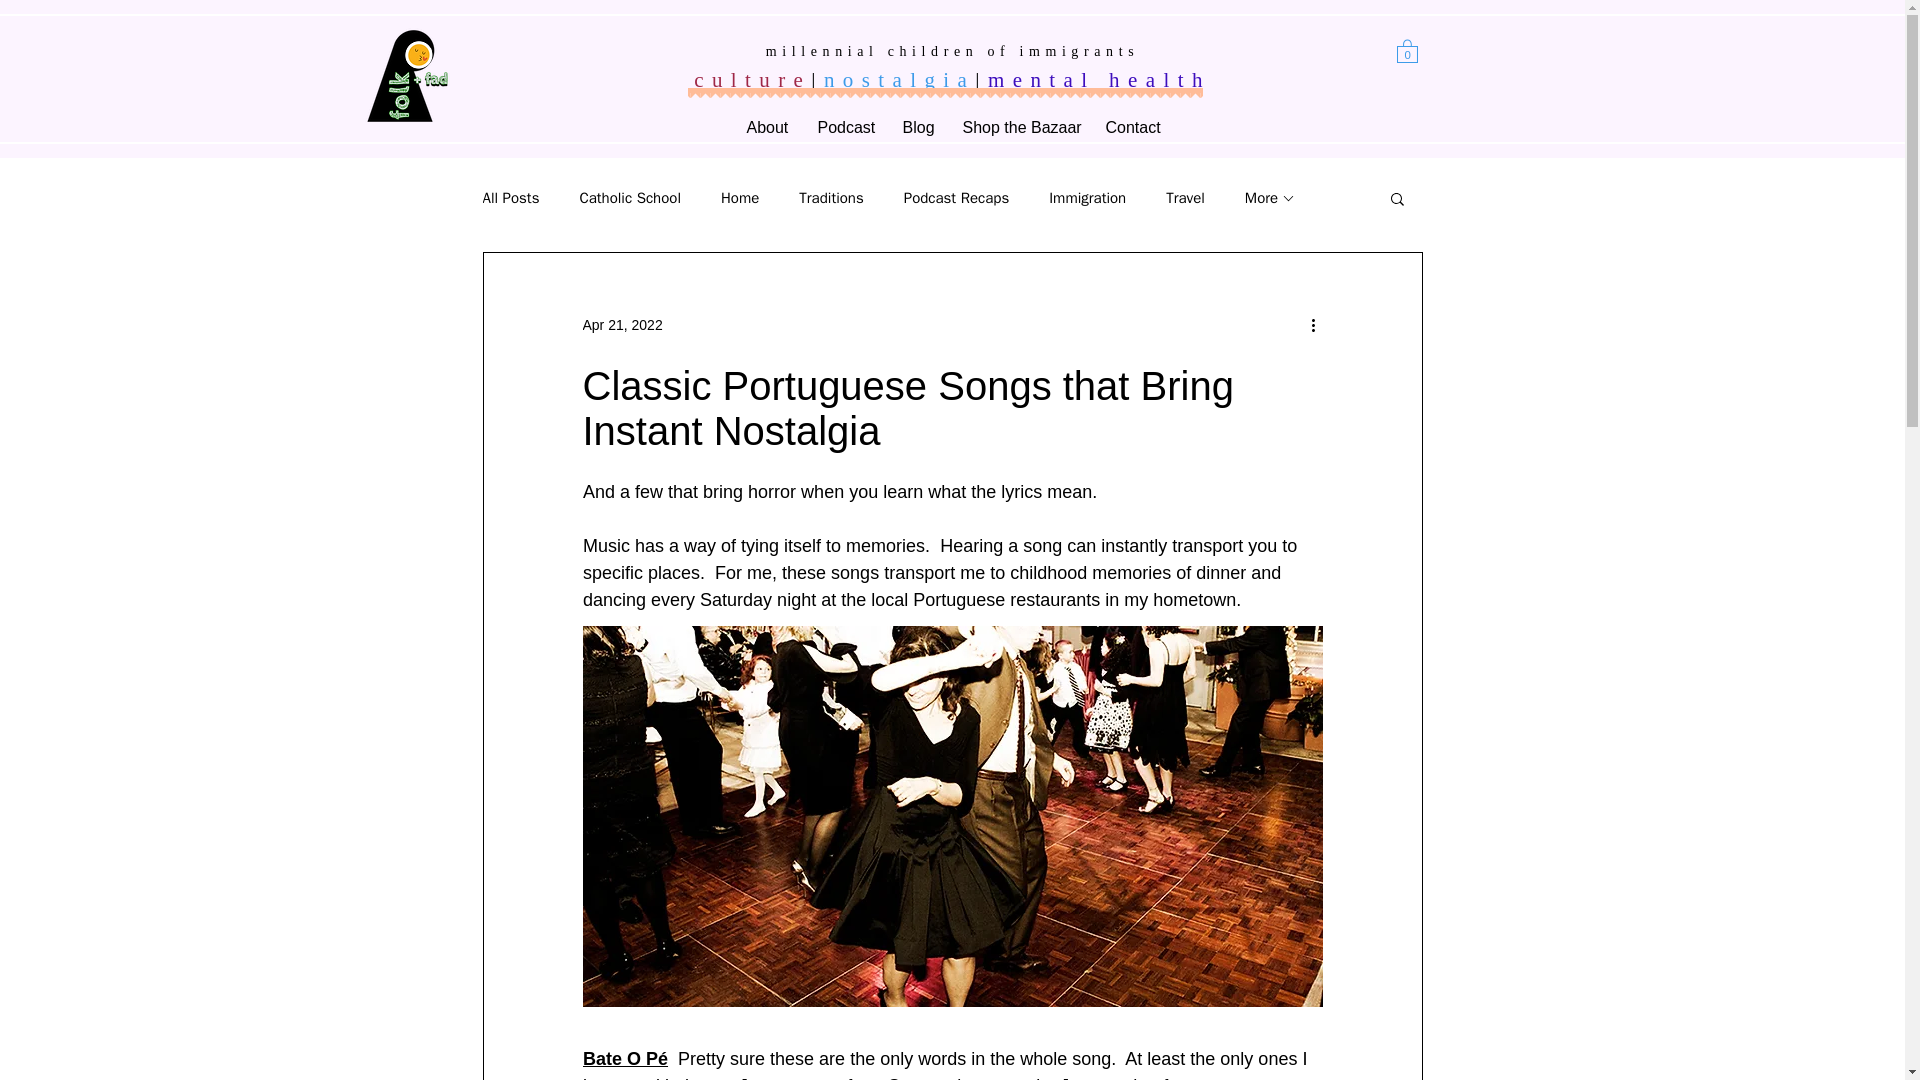 This screenshot has height=1080, width=1920. I want to click on Classic Portuguese Songs that Bring Instant Nostalgia, so click(906, 408).